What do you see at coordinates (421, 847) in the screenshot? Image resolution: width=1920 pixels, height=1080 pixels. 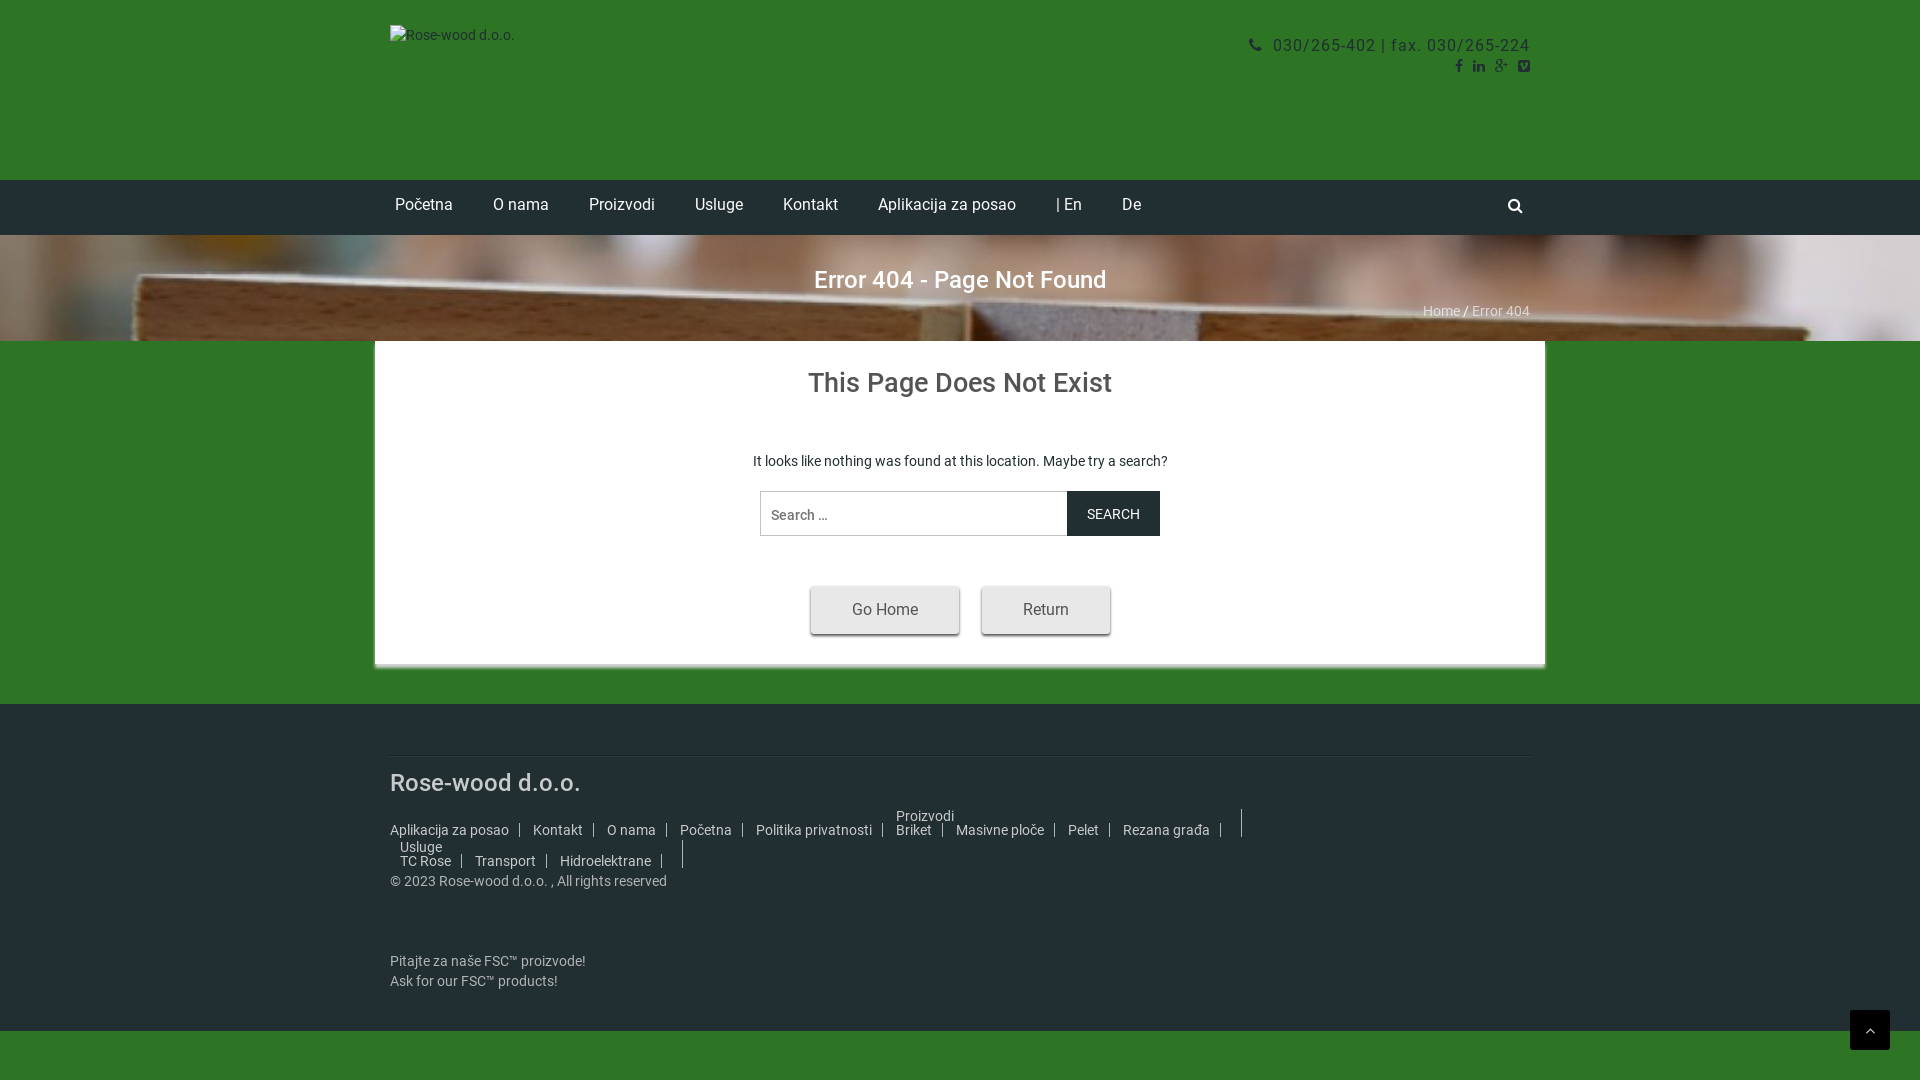 I see `Usluge` at bounding box center [421, 847].